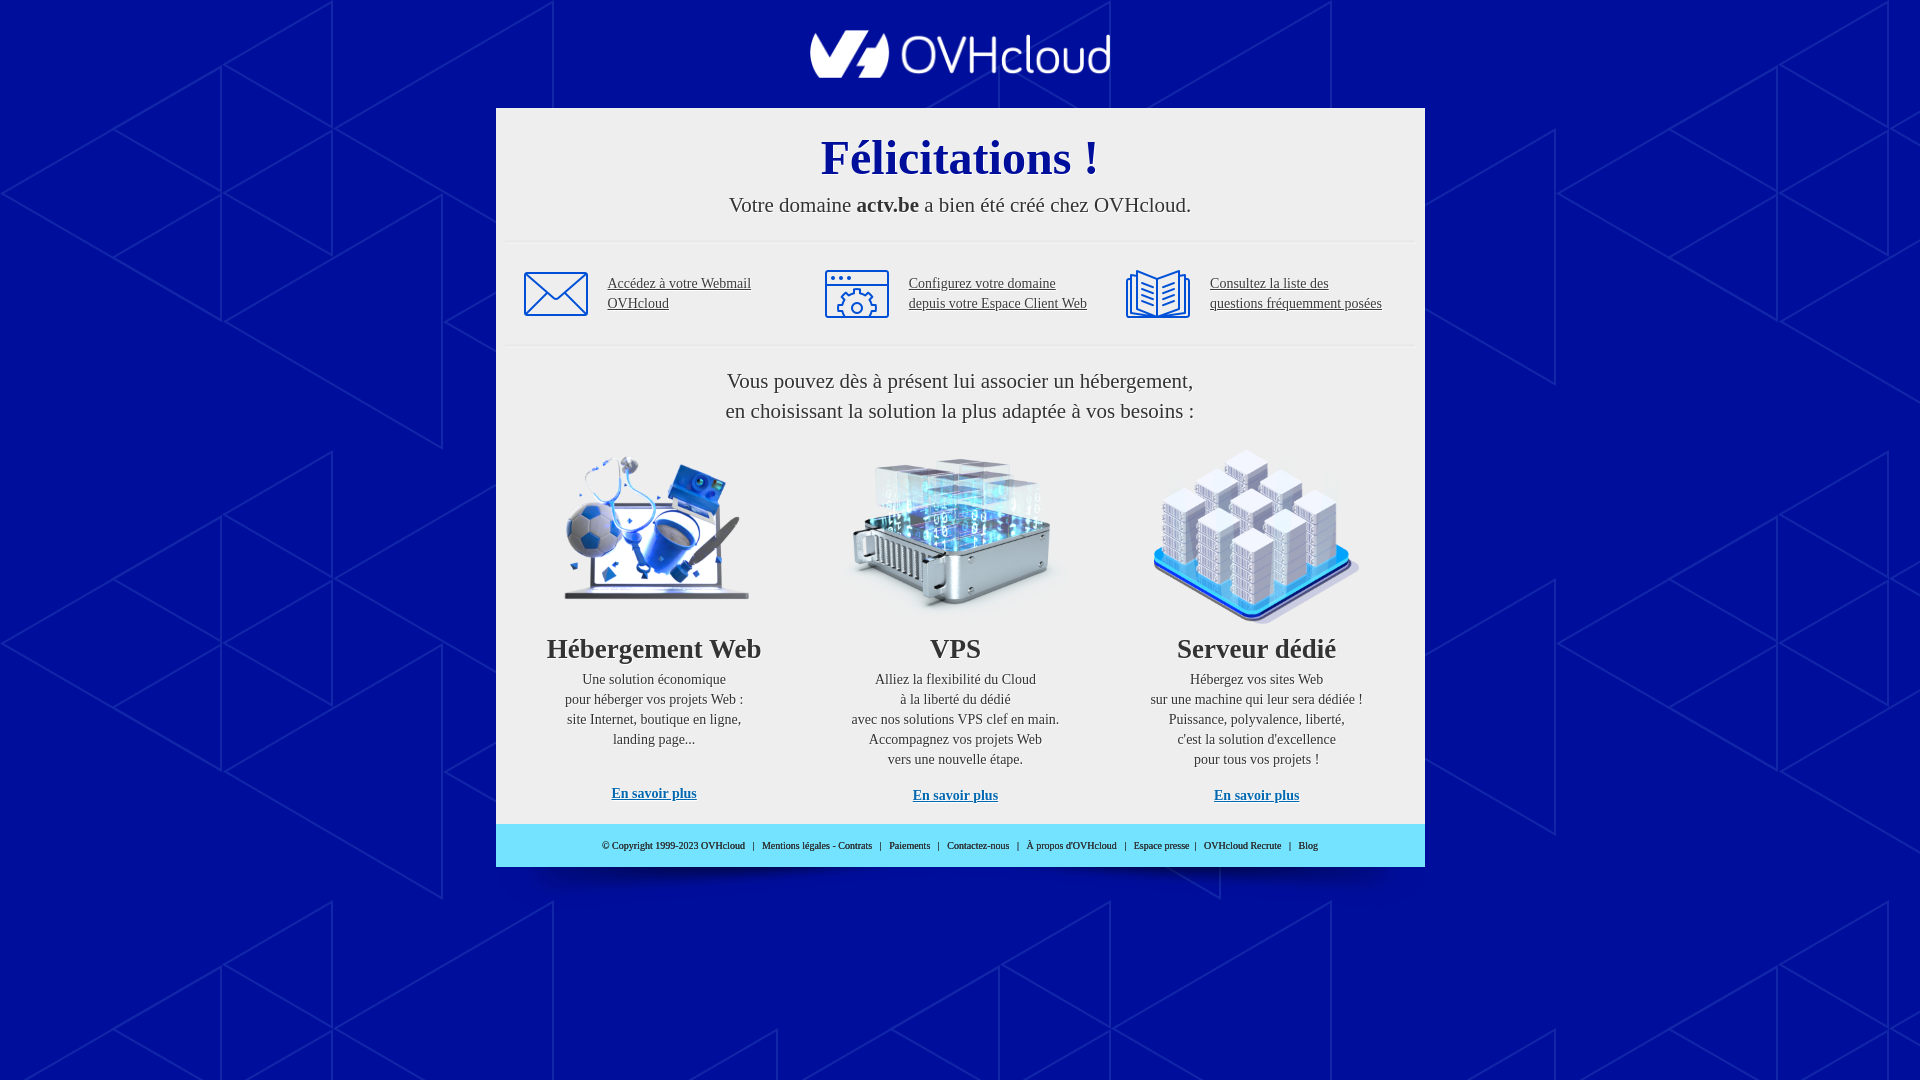 The image size is (1920, 1080). Describe the element at coordinates (998, 294) in the screenshot. I see `Configurez votre domaine
depuis votre Espace Client Web` at that location.